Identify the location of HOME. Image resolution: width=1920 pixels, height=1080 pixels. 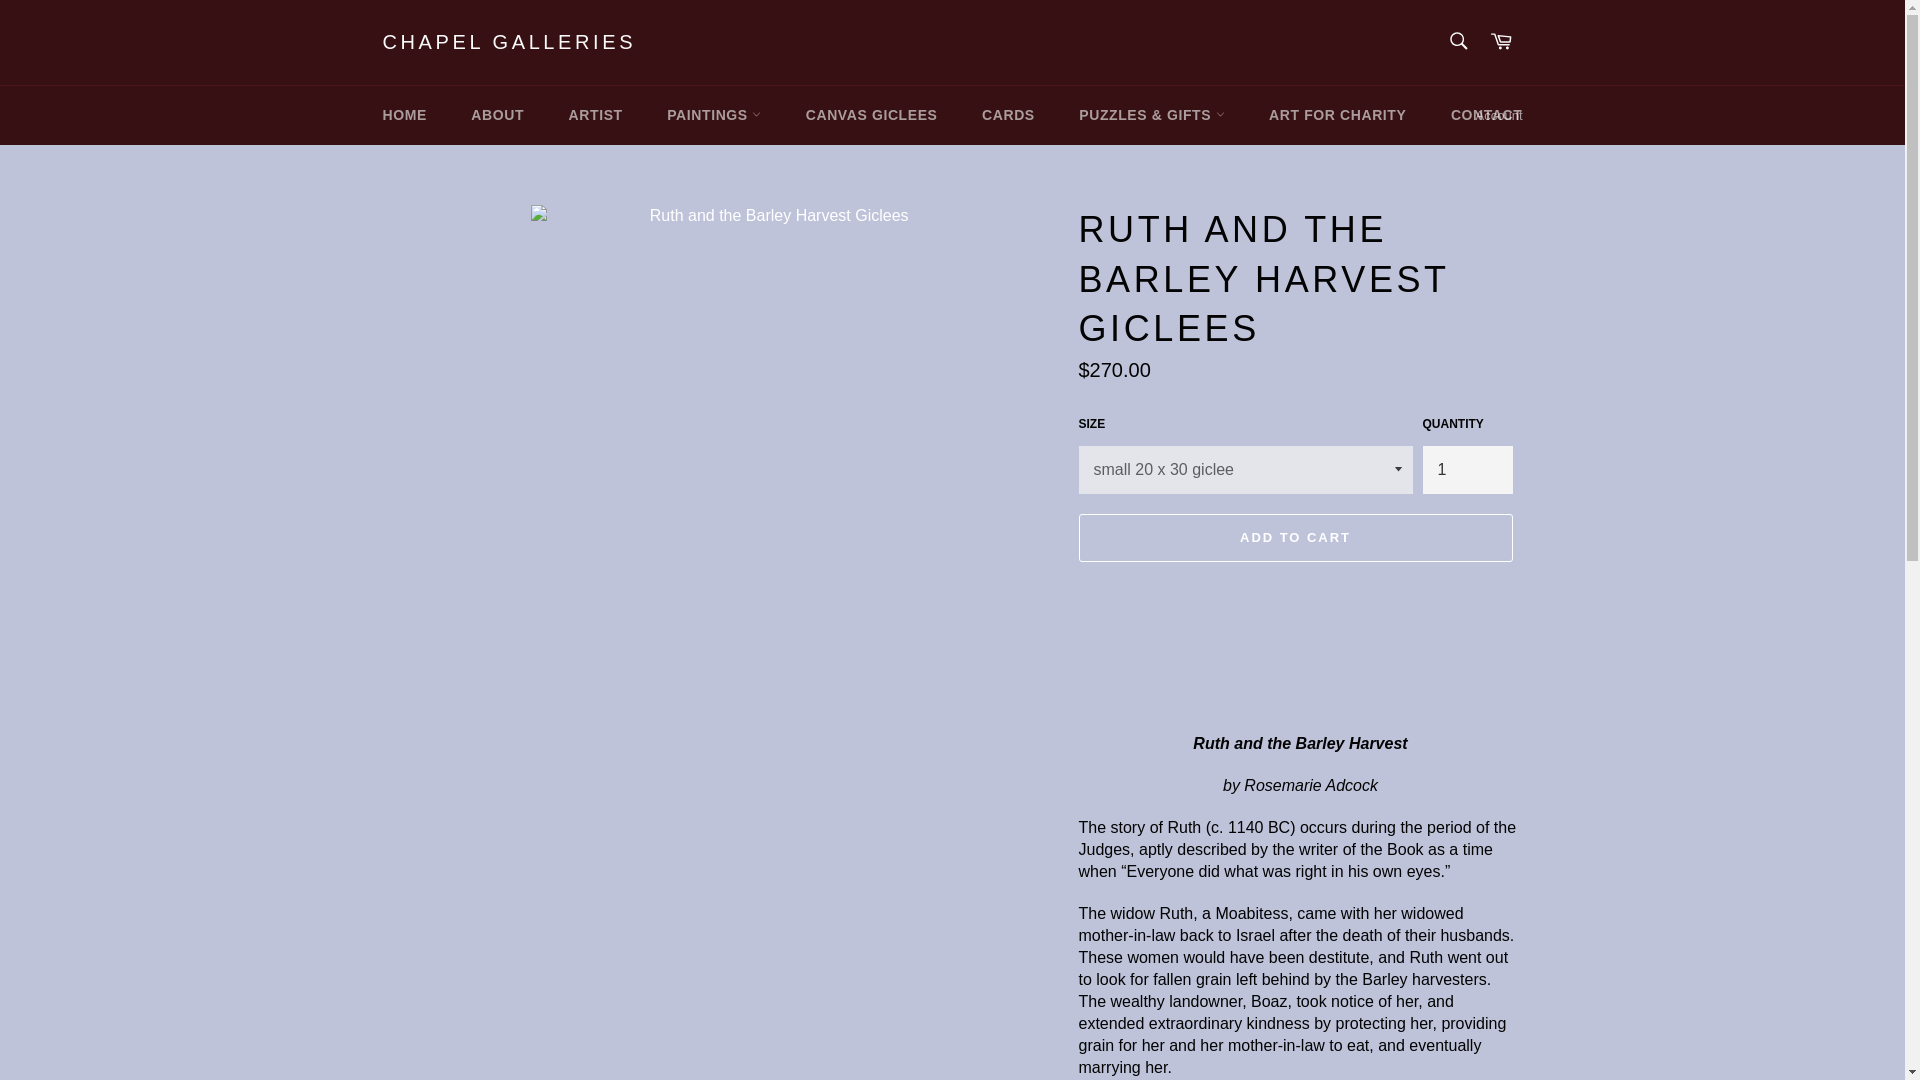
(404, 115).